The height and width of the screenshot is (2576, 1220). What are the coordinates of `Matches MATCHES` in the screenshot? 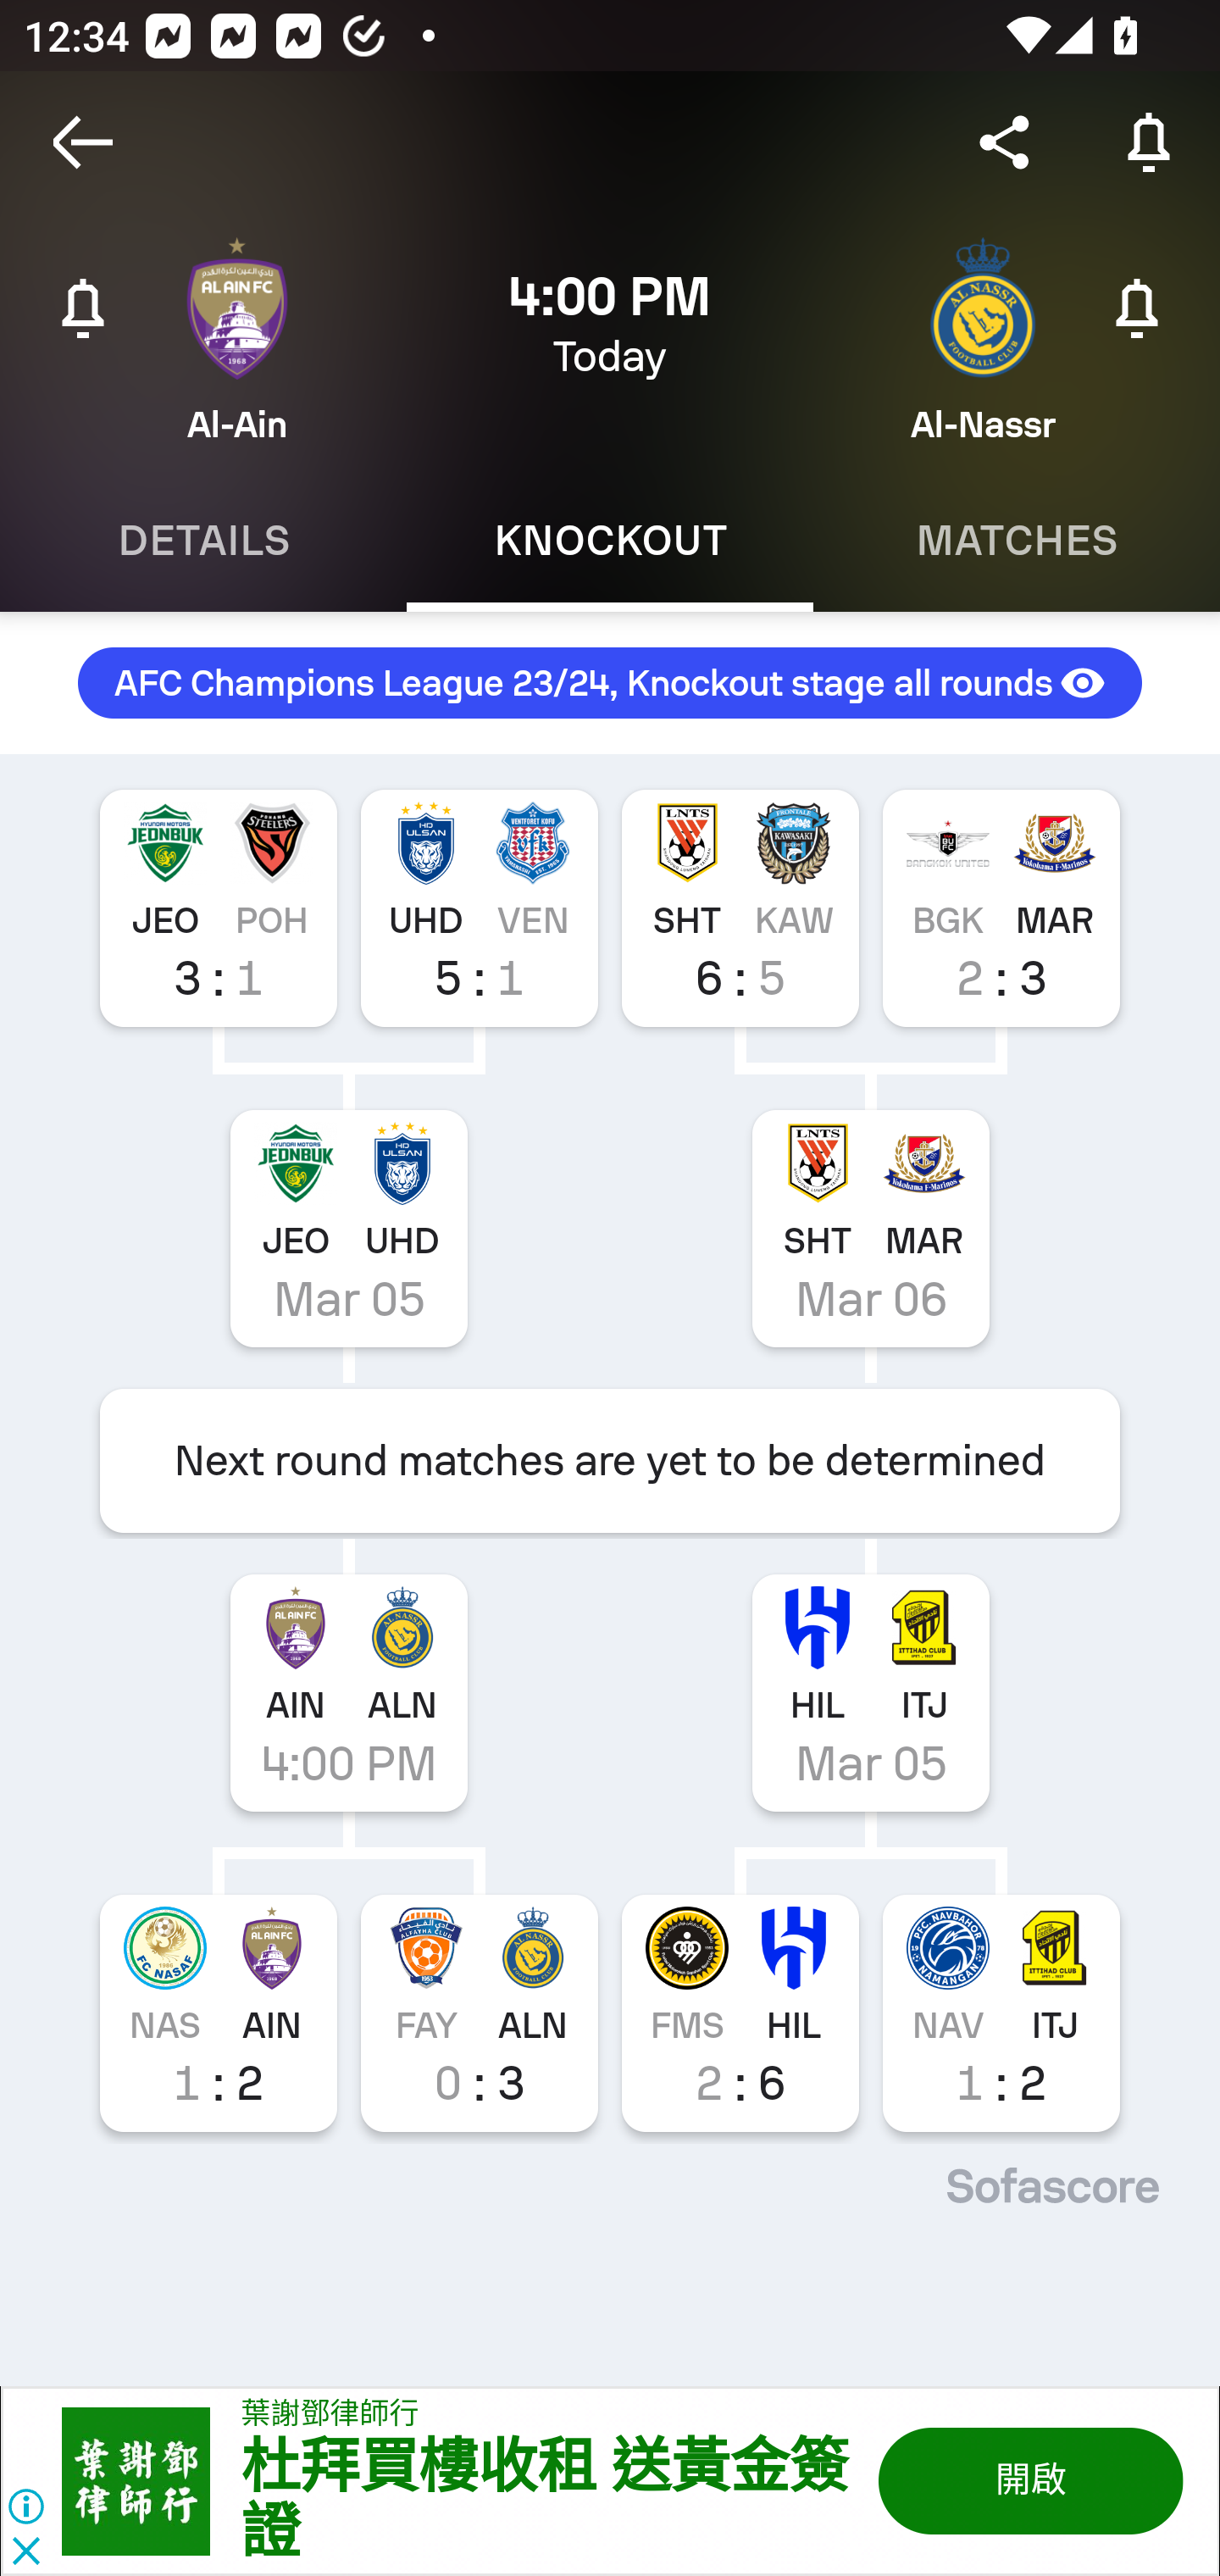 It's located at (1017, 541).